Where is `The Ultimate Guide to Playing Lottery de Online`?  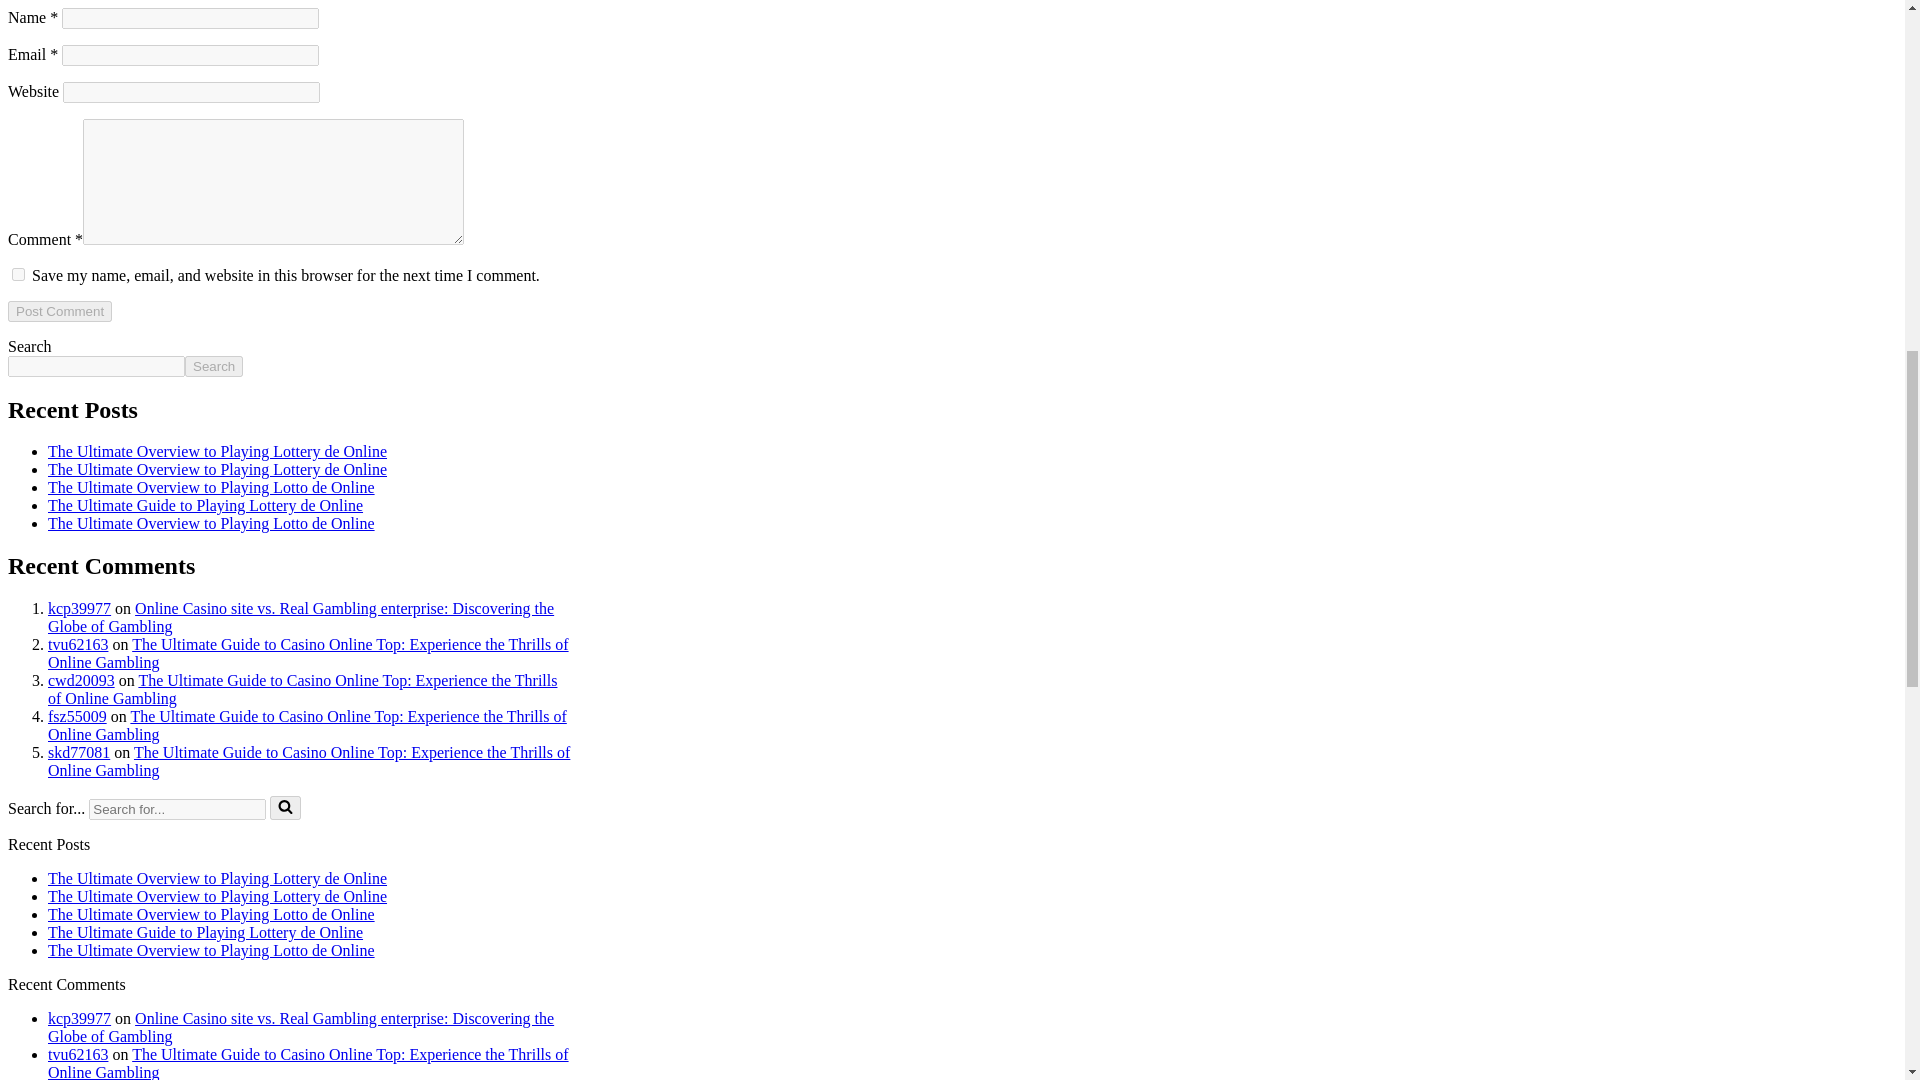 The Ultimate Guide to Playing Lottery de Online is located at coordinates (205, 932).